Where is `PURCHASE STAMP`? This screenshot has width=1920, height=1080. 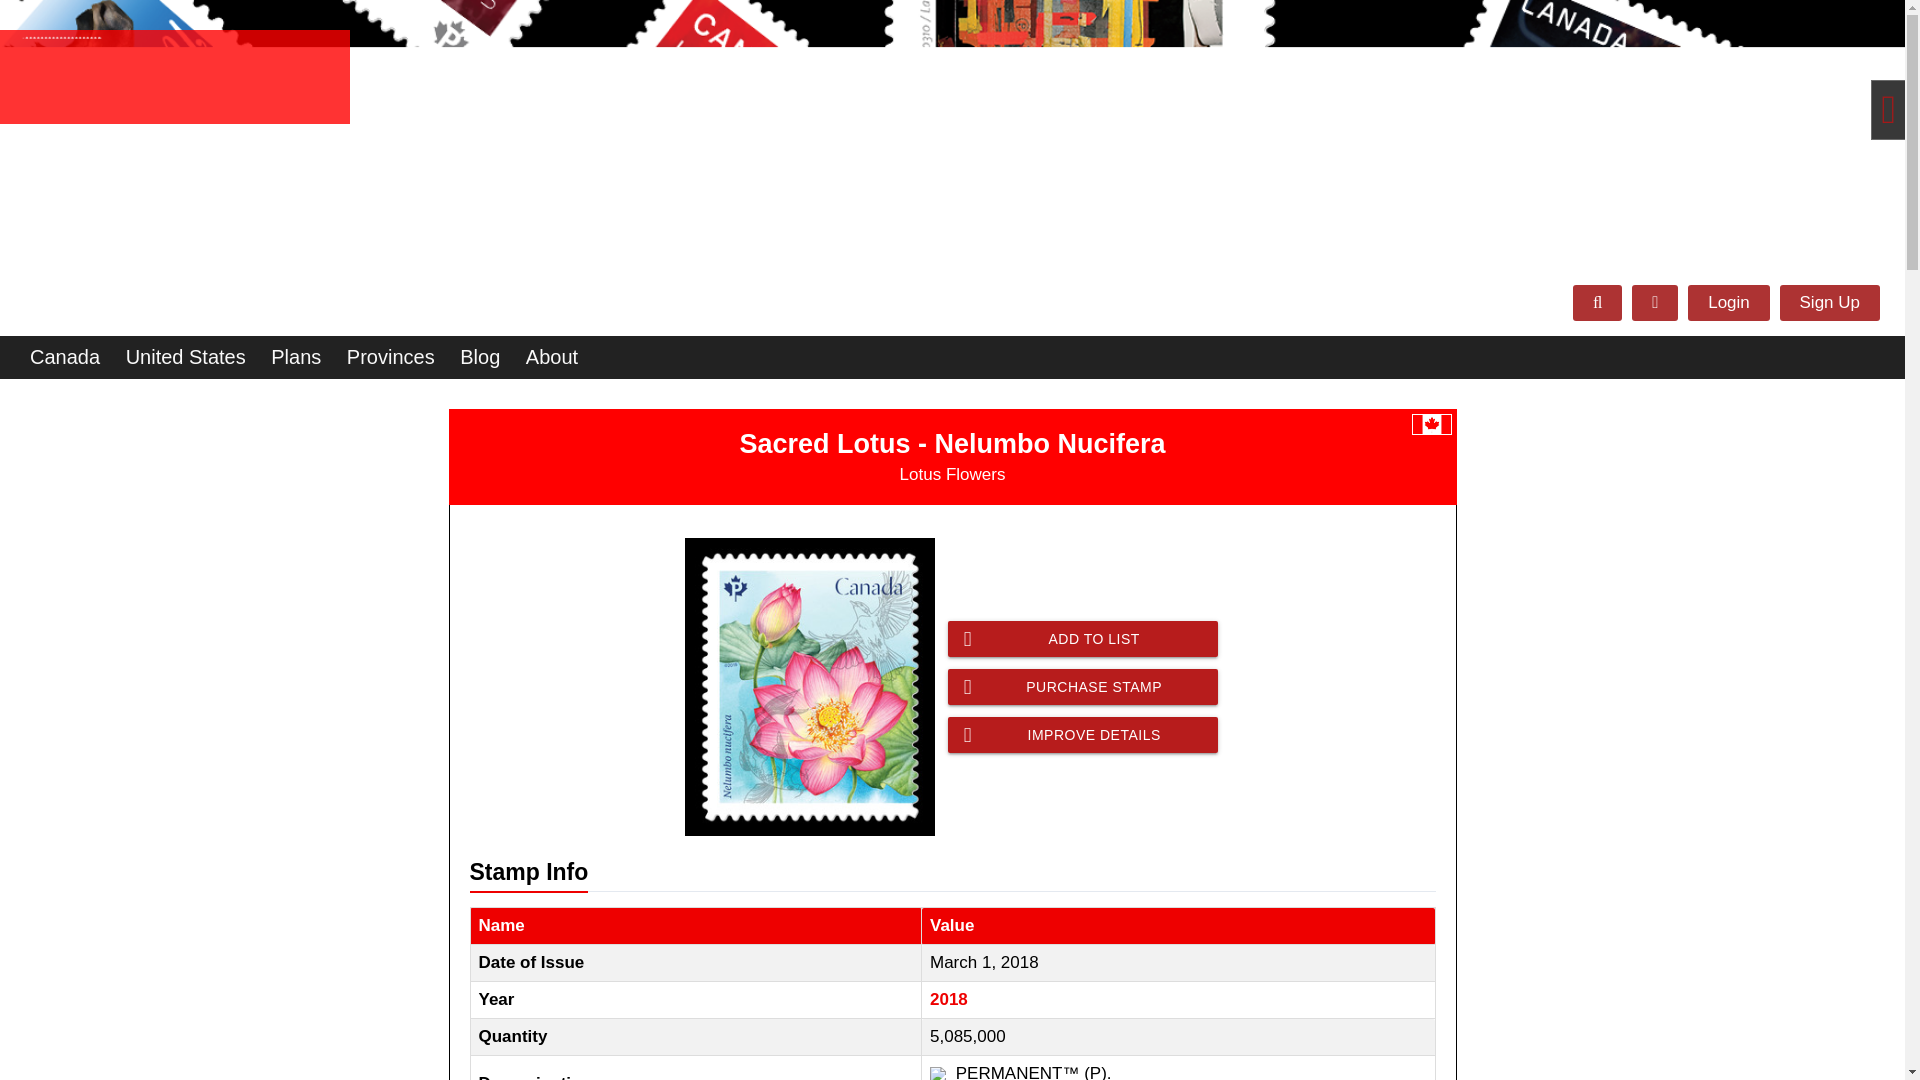 PURCHASE STAMP is located at coordinates (1082, 686).